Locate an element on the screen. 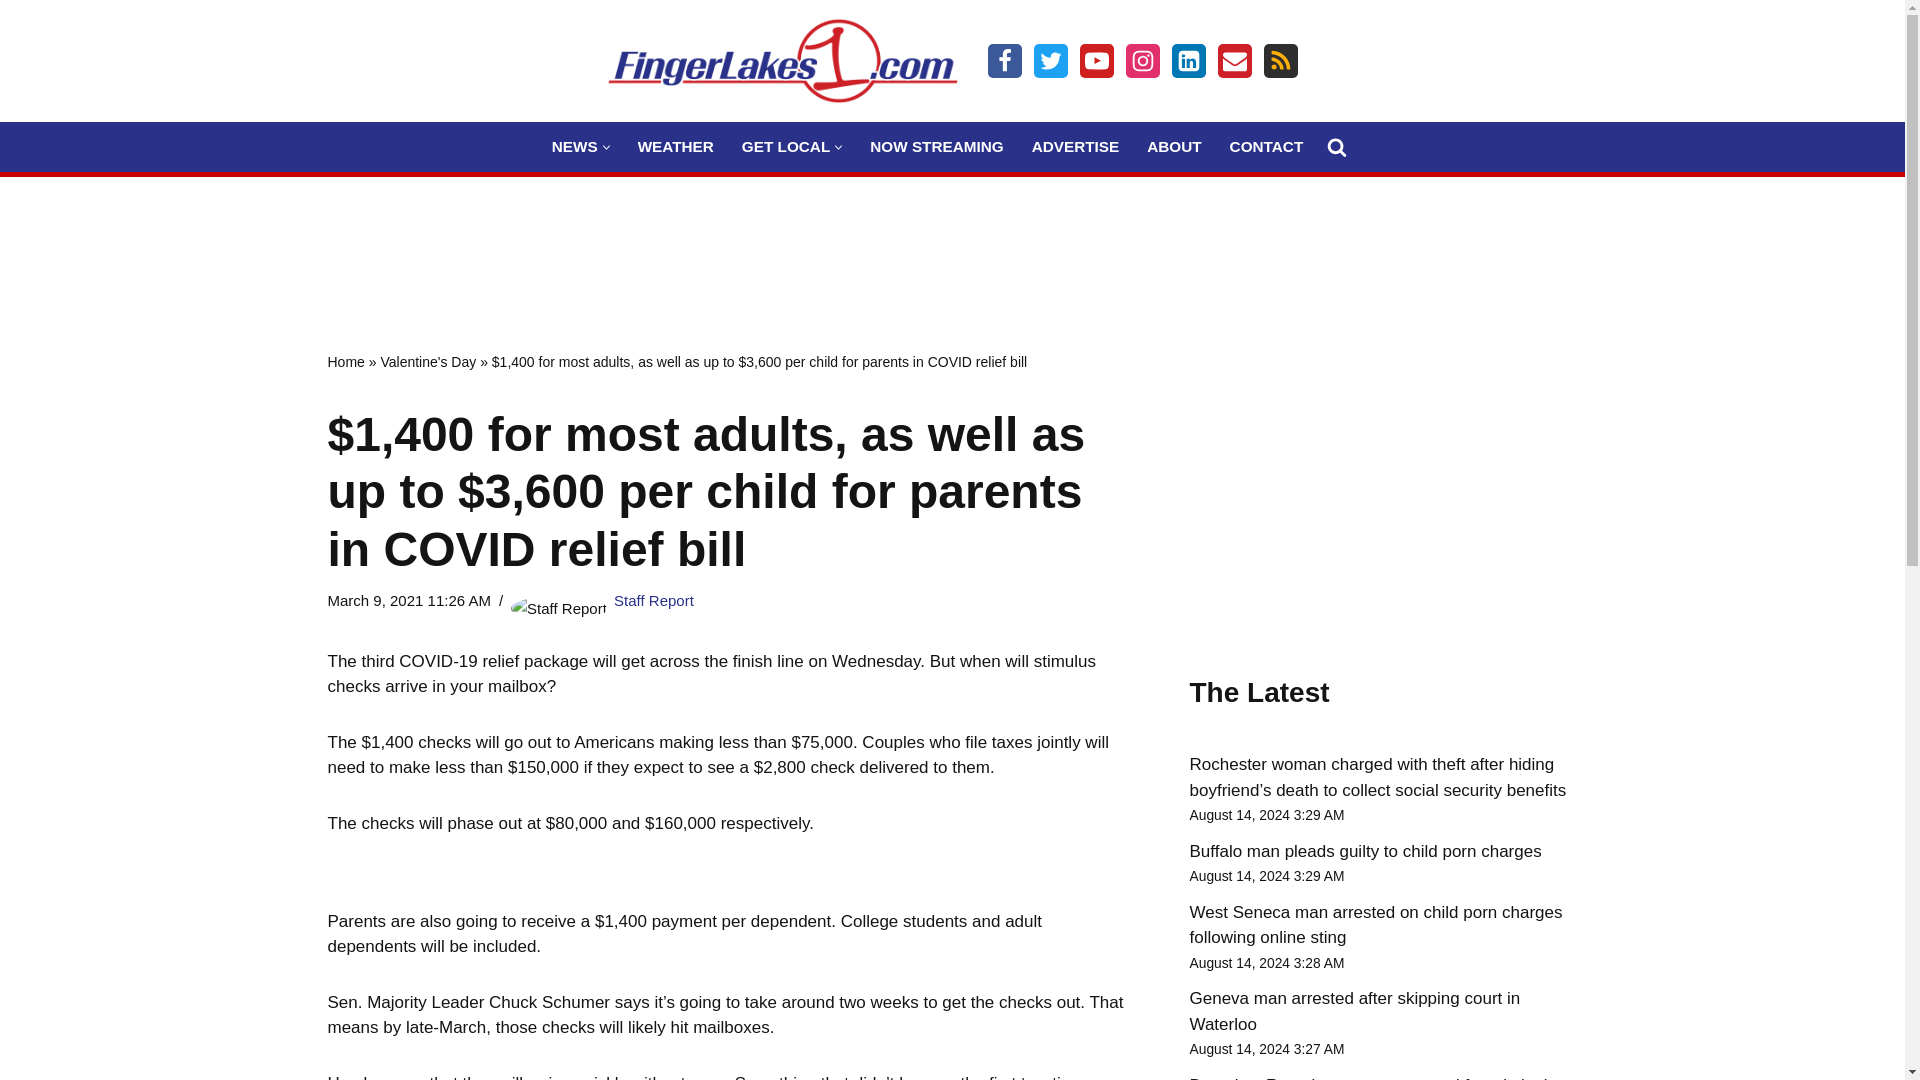 This screenshot has width=1920, height=1080. ABOUT is located at coordinates (1174, 146).